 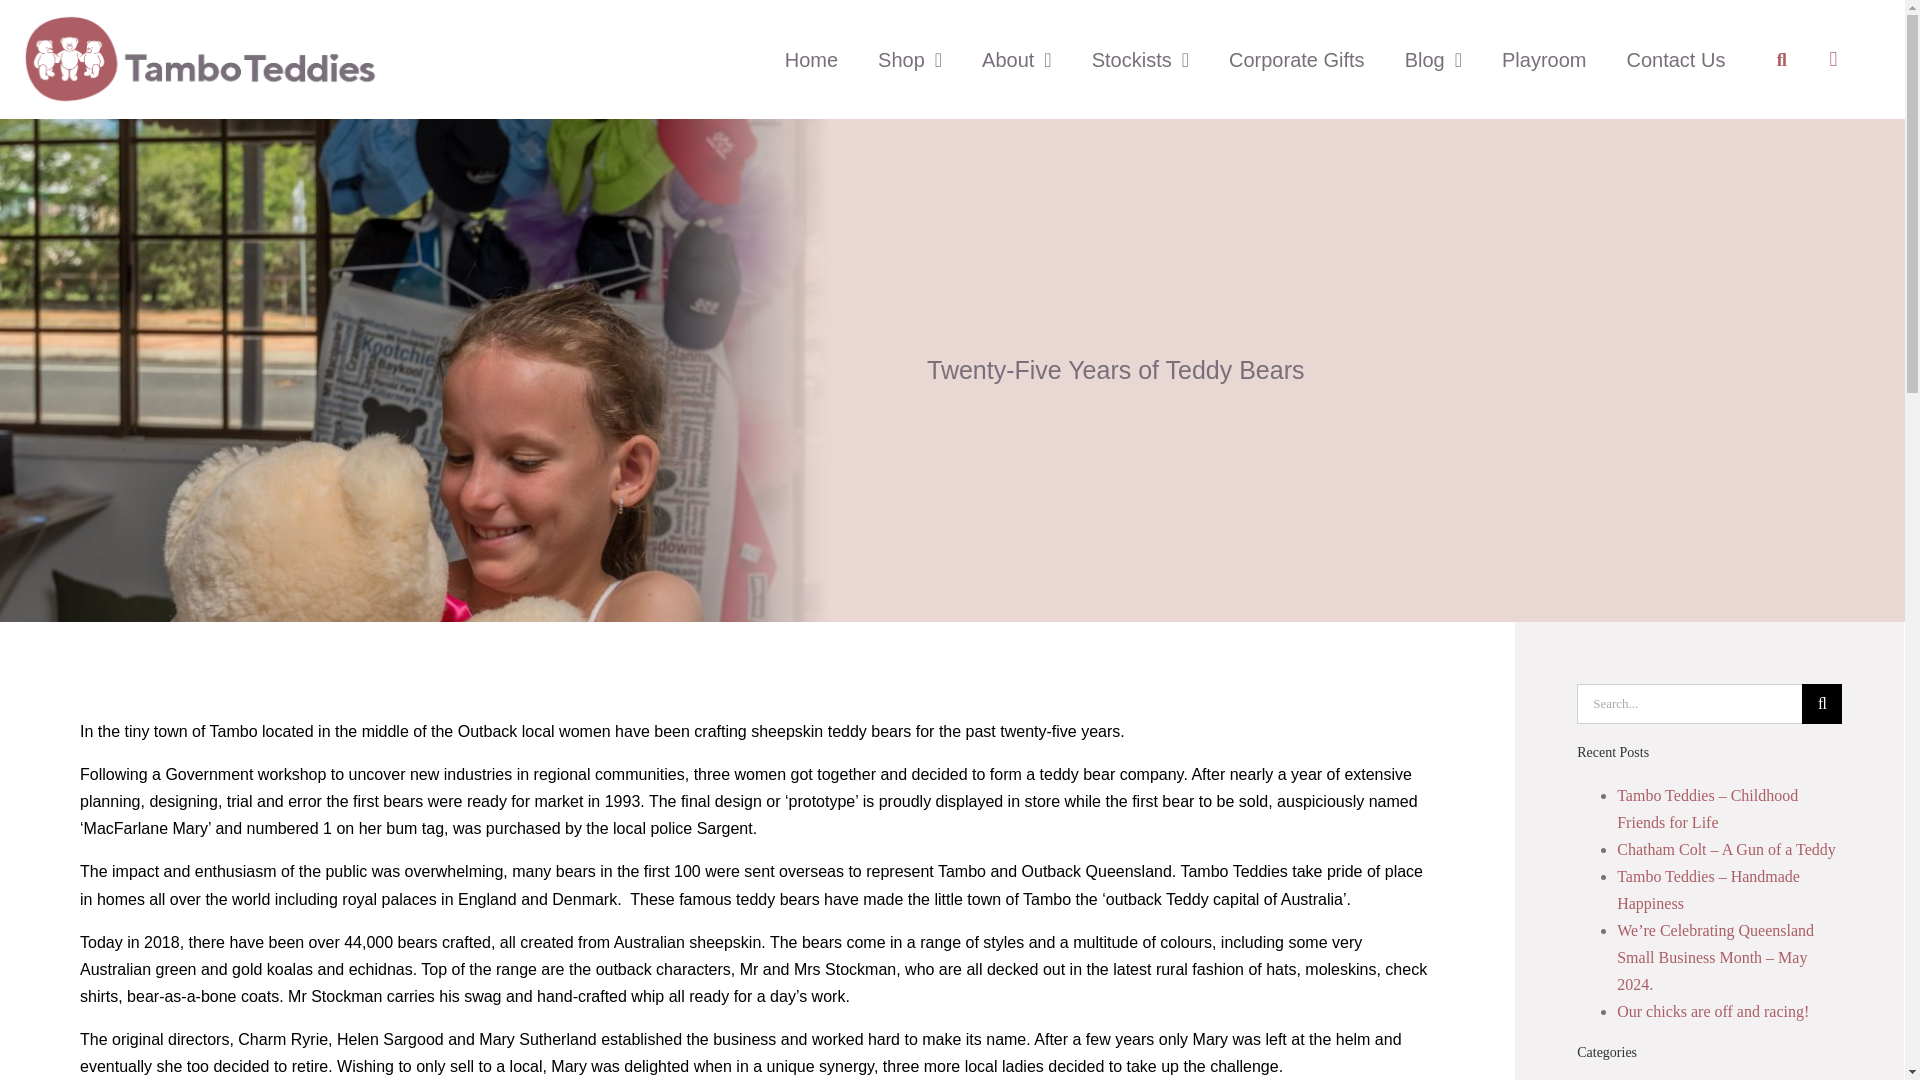 What do you see at coordinates (811, 60) in the screenshot?
I see `Home` at bounding box center [811, 60].